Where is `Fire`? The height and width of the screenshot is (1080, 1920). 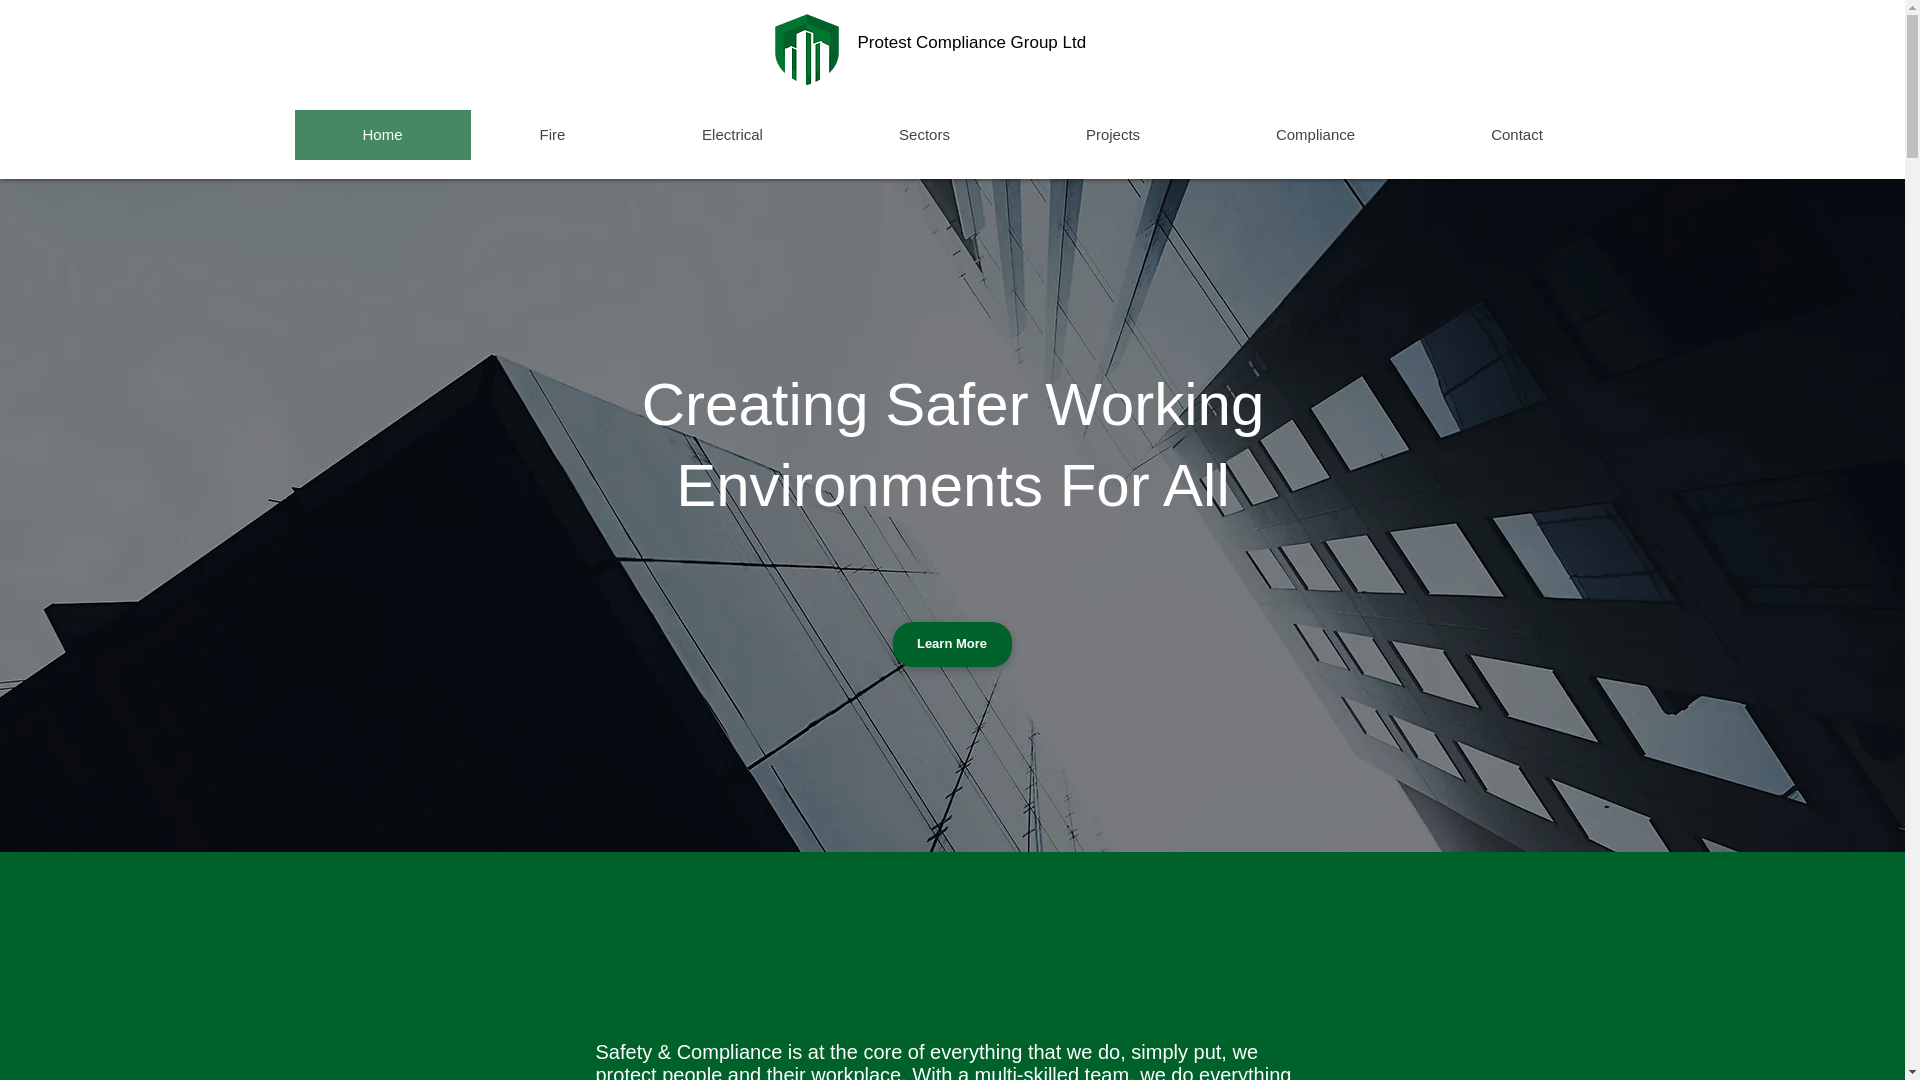
Fire is located at coordinates (552, 134).